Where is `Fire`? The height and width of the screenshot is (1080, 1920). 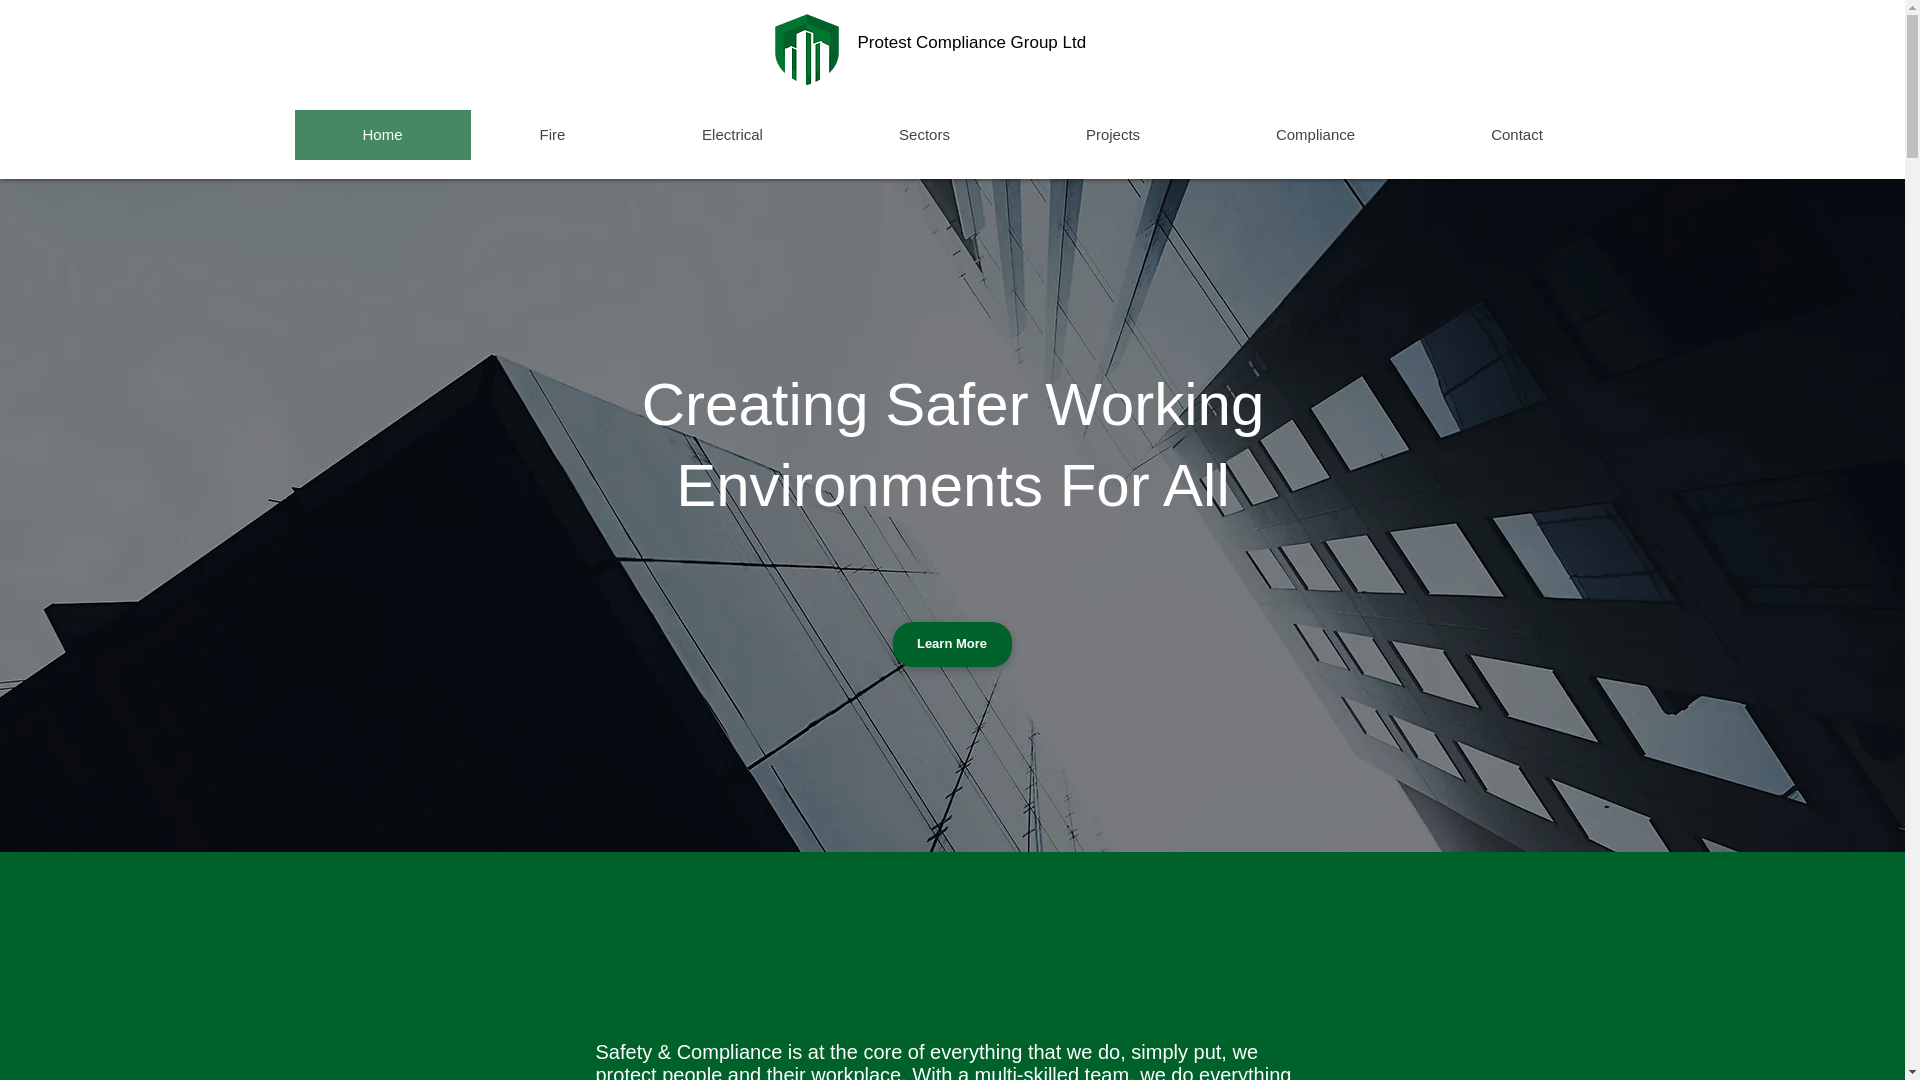
Fire is located at coordinates (552, 134).